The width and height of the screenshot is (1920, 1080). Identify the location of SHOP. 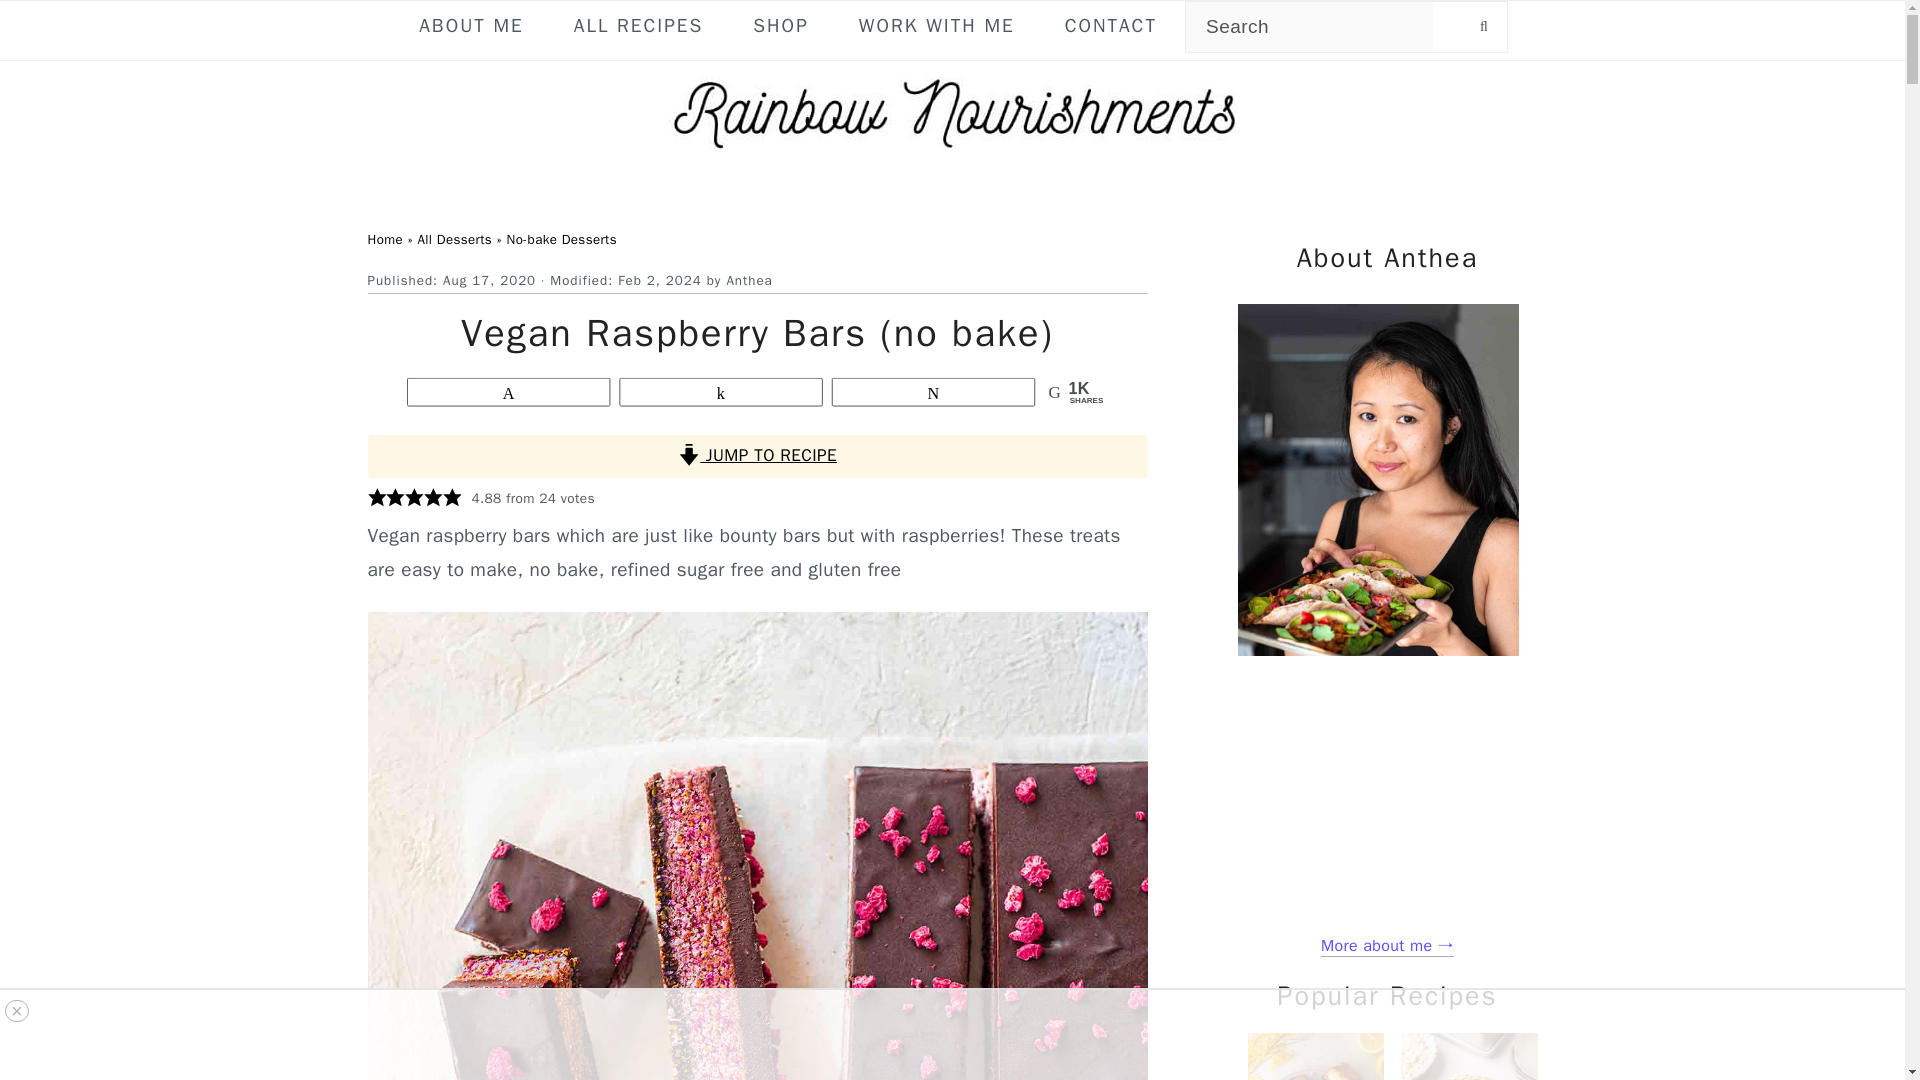
(780, 26).